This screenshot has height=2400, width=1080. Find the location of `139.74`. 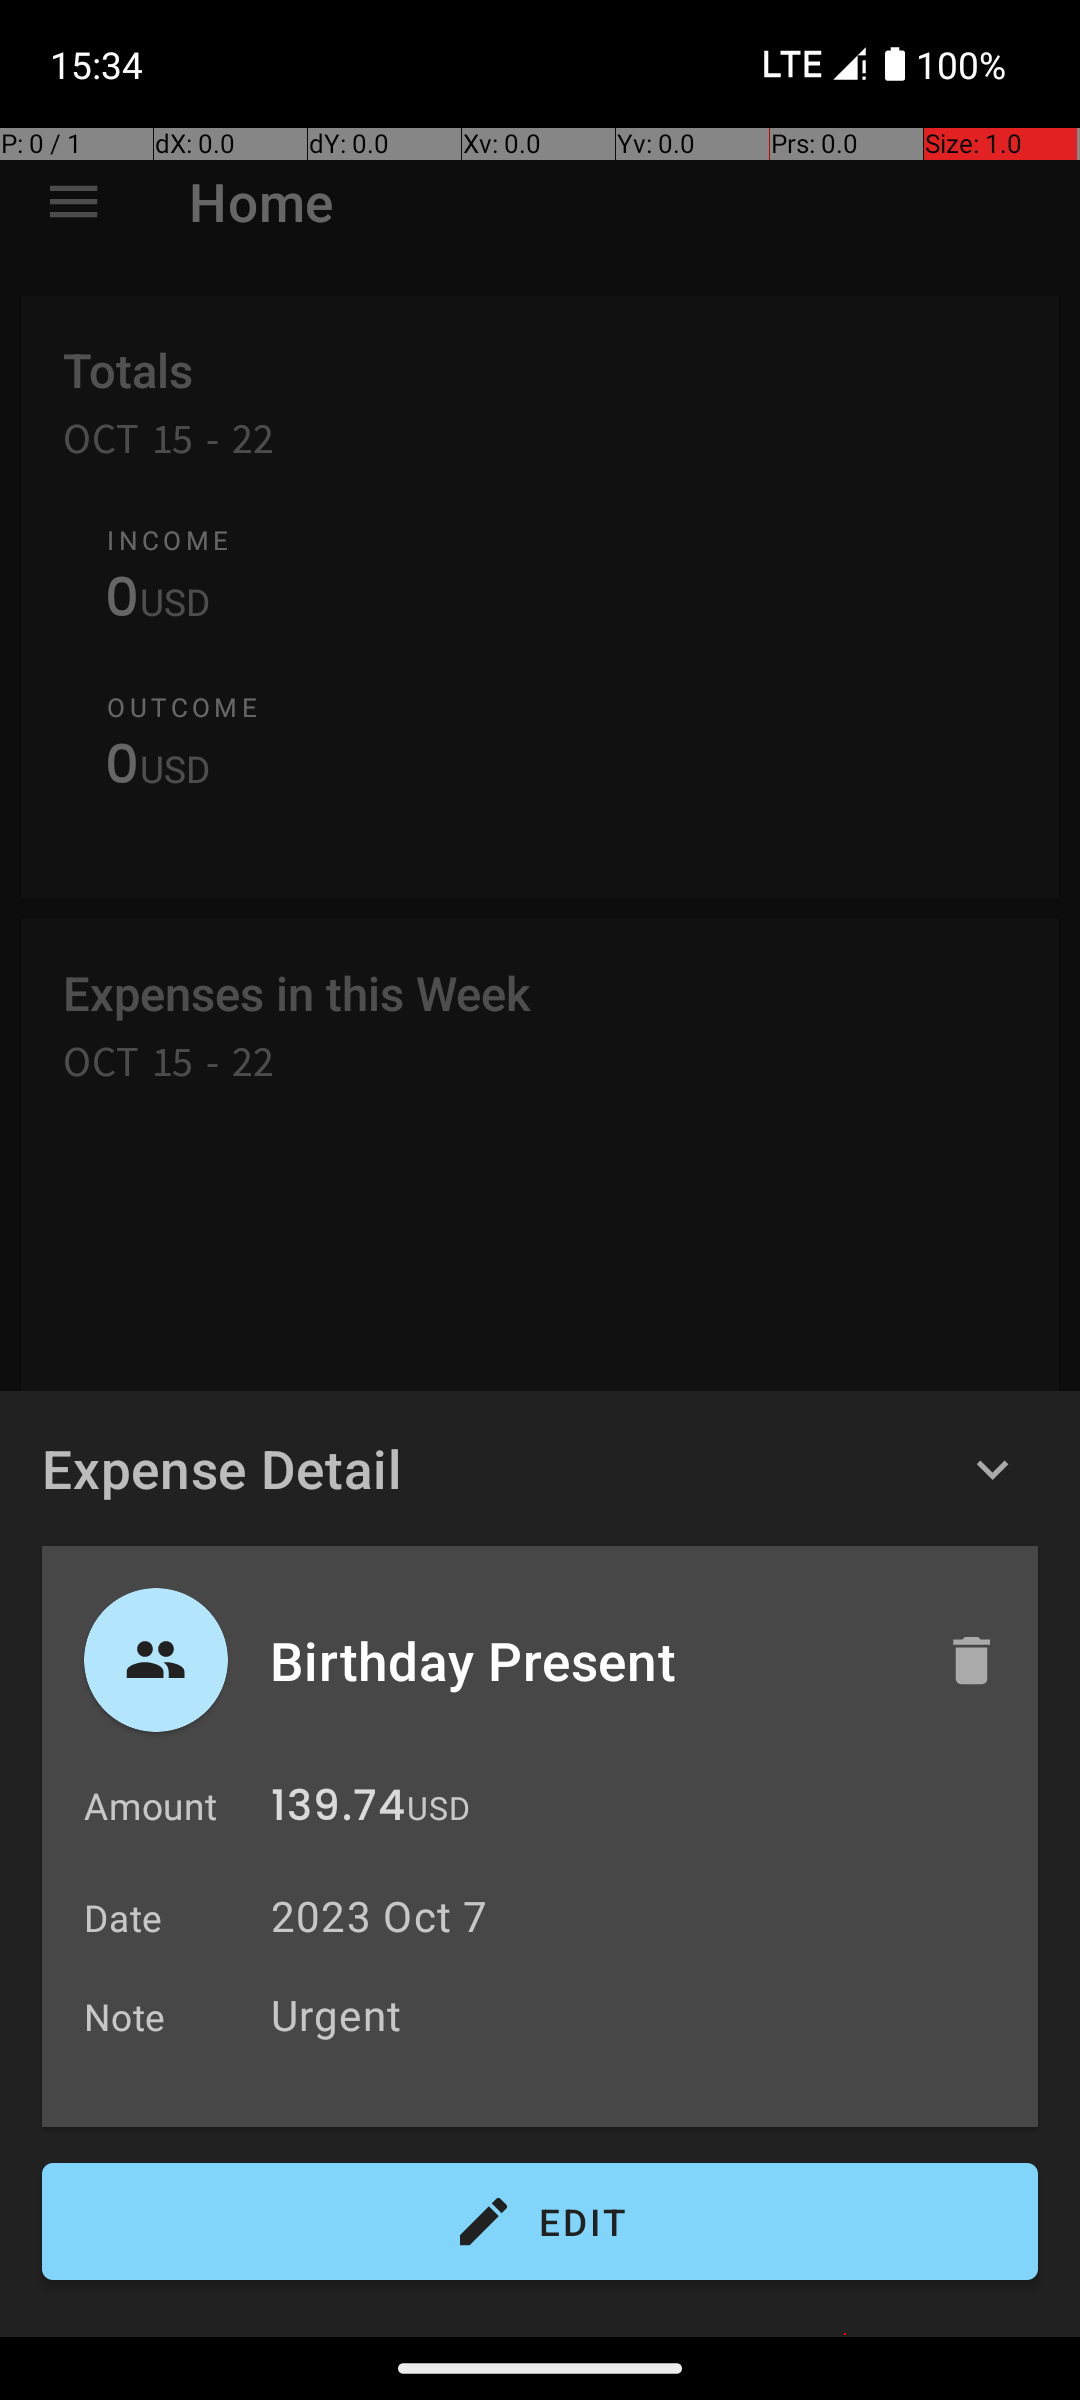

139.74 is located at coordinates (338, 1810).